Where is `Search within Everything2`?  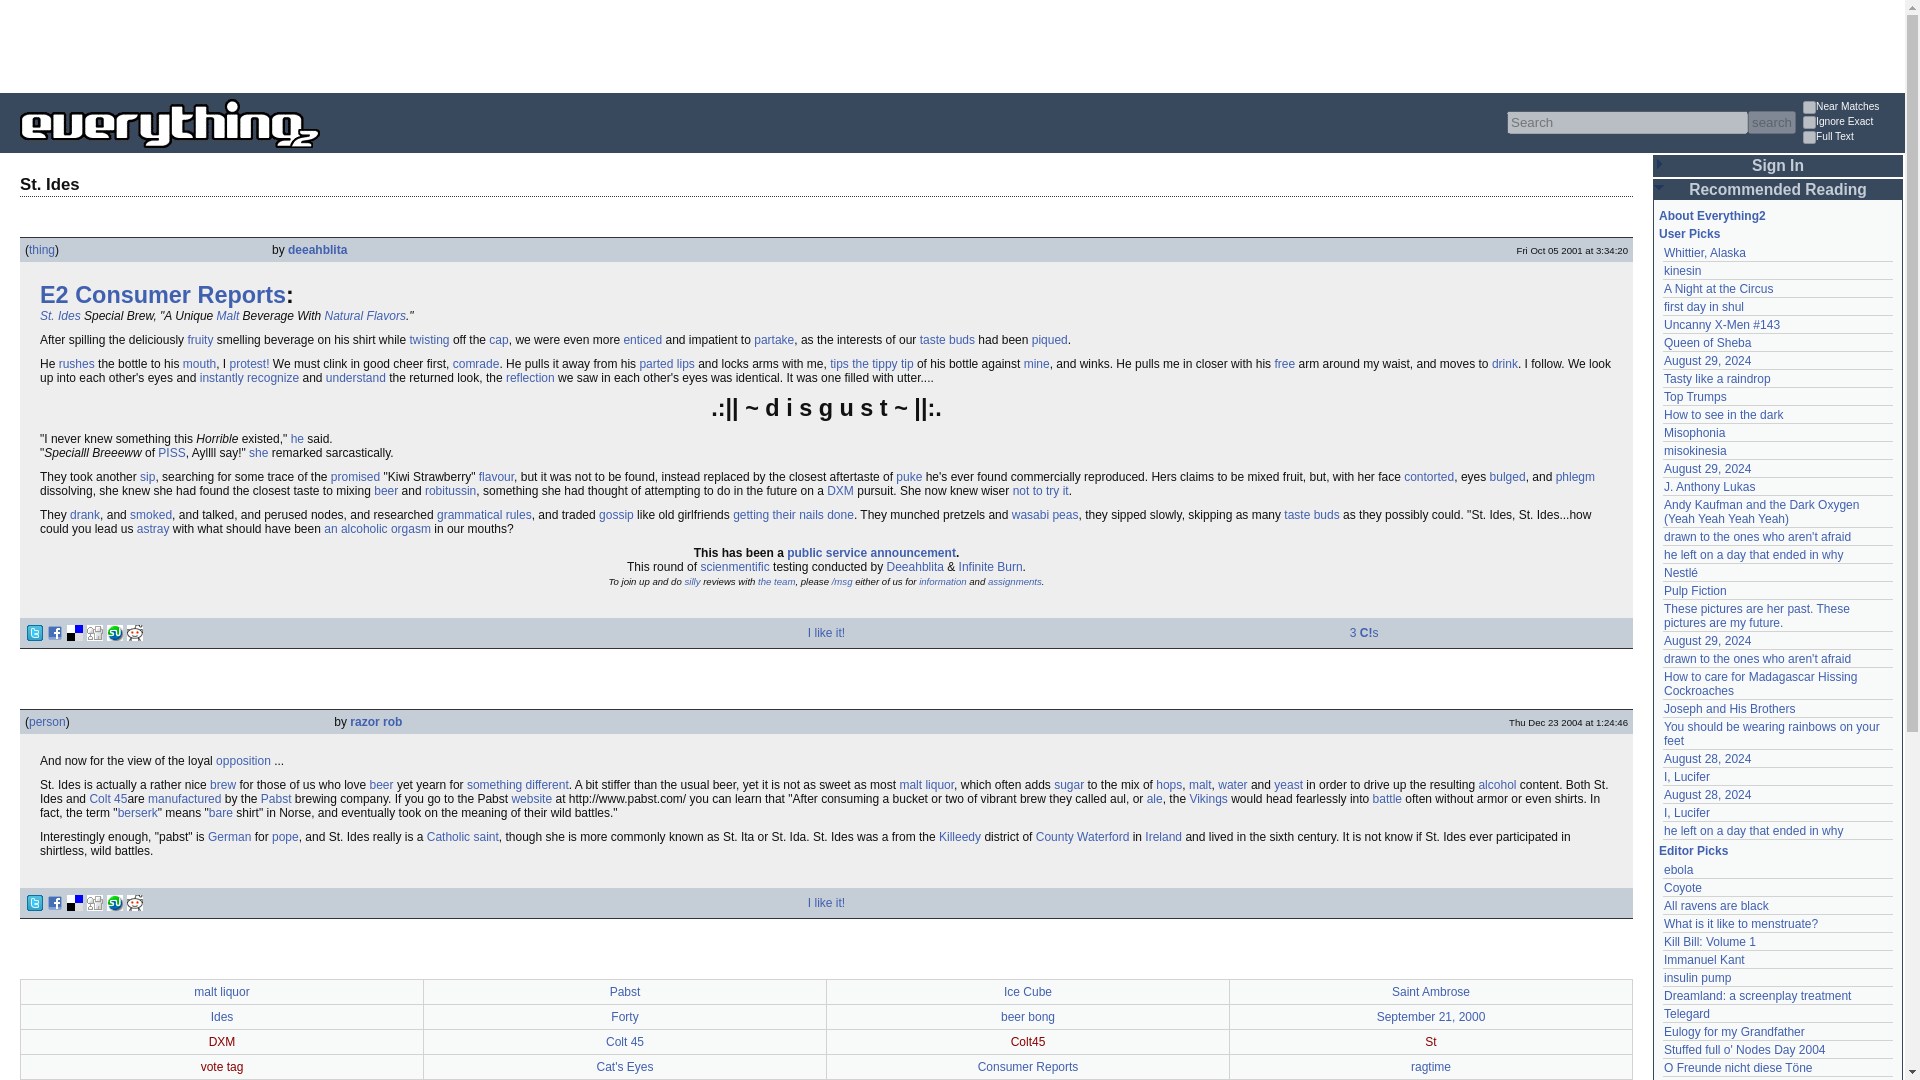
Search within Everything2 is located at coordinates (1771, 122).